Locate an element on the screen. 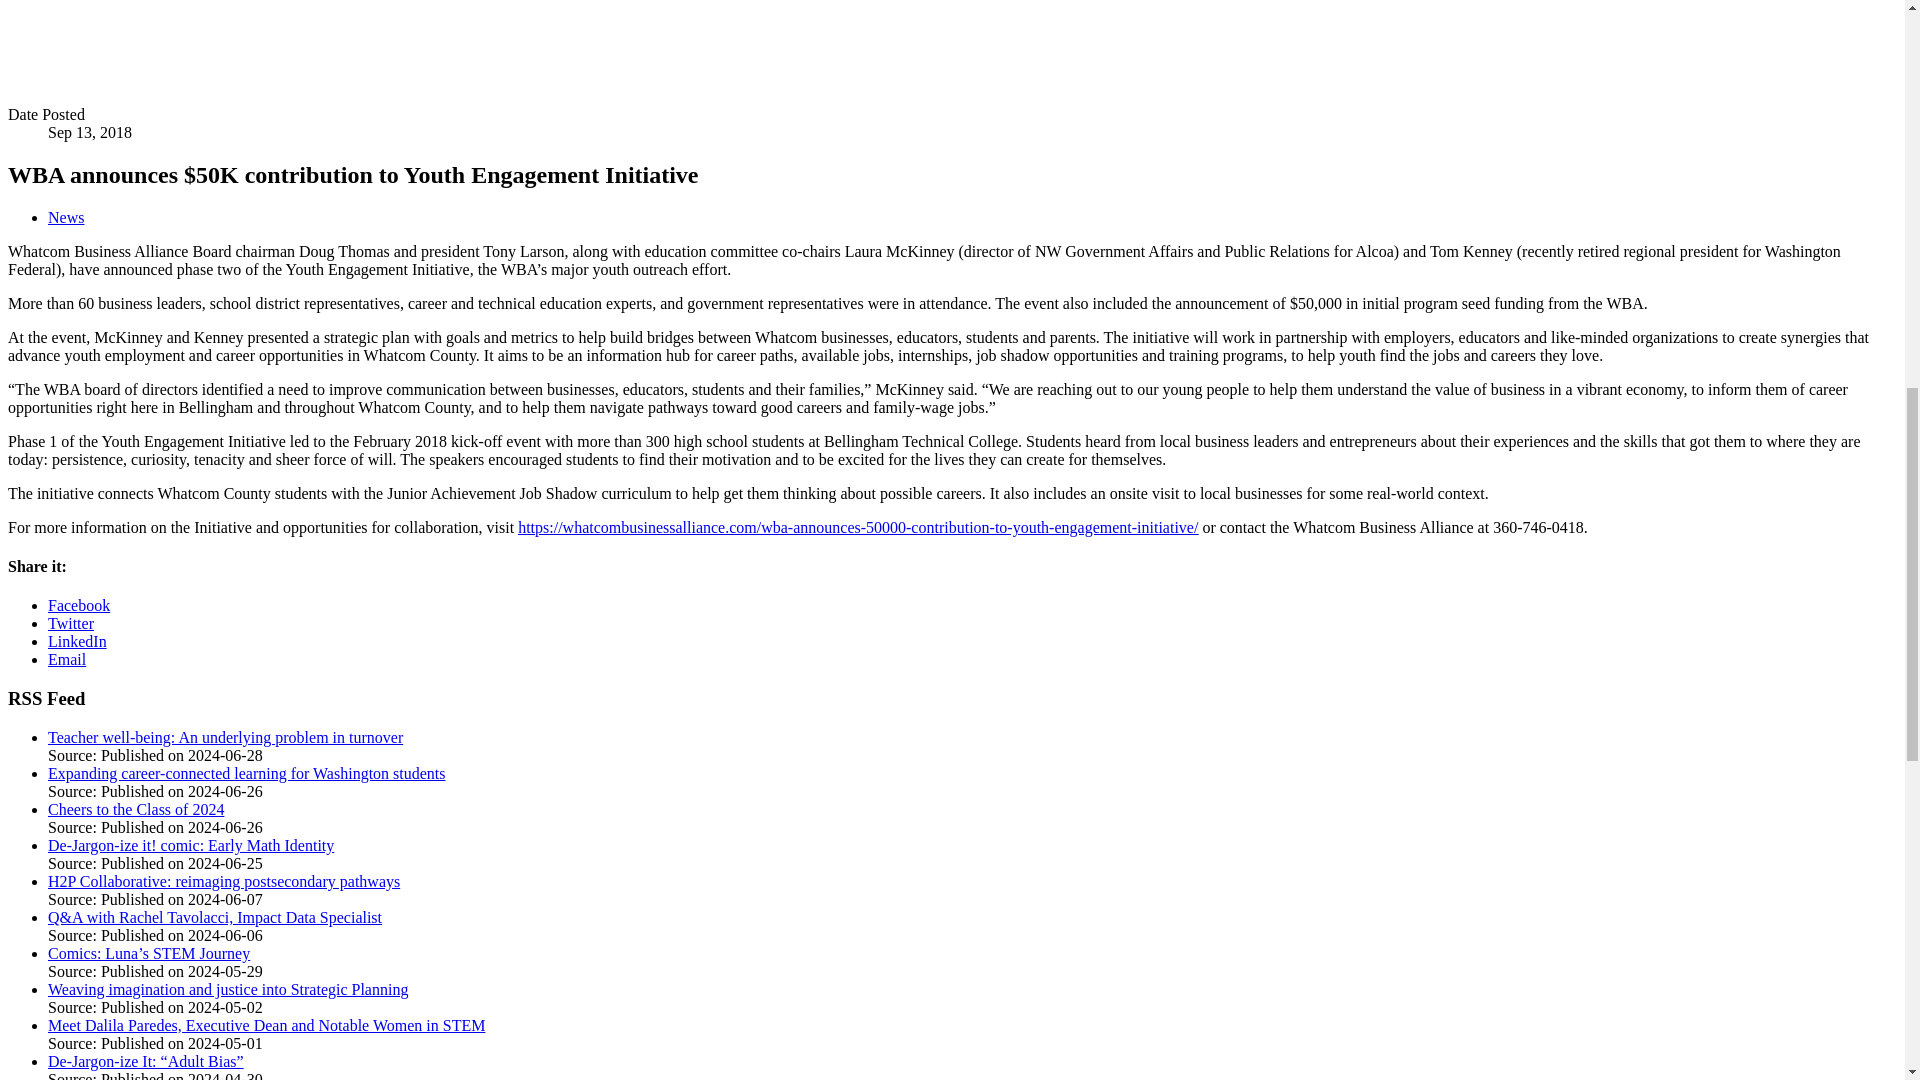 This screenshot has height=1080, width=1920. Facebook is located at coordinates (78, 606).